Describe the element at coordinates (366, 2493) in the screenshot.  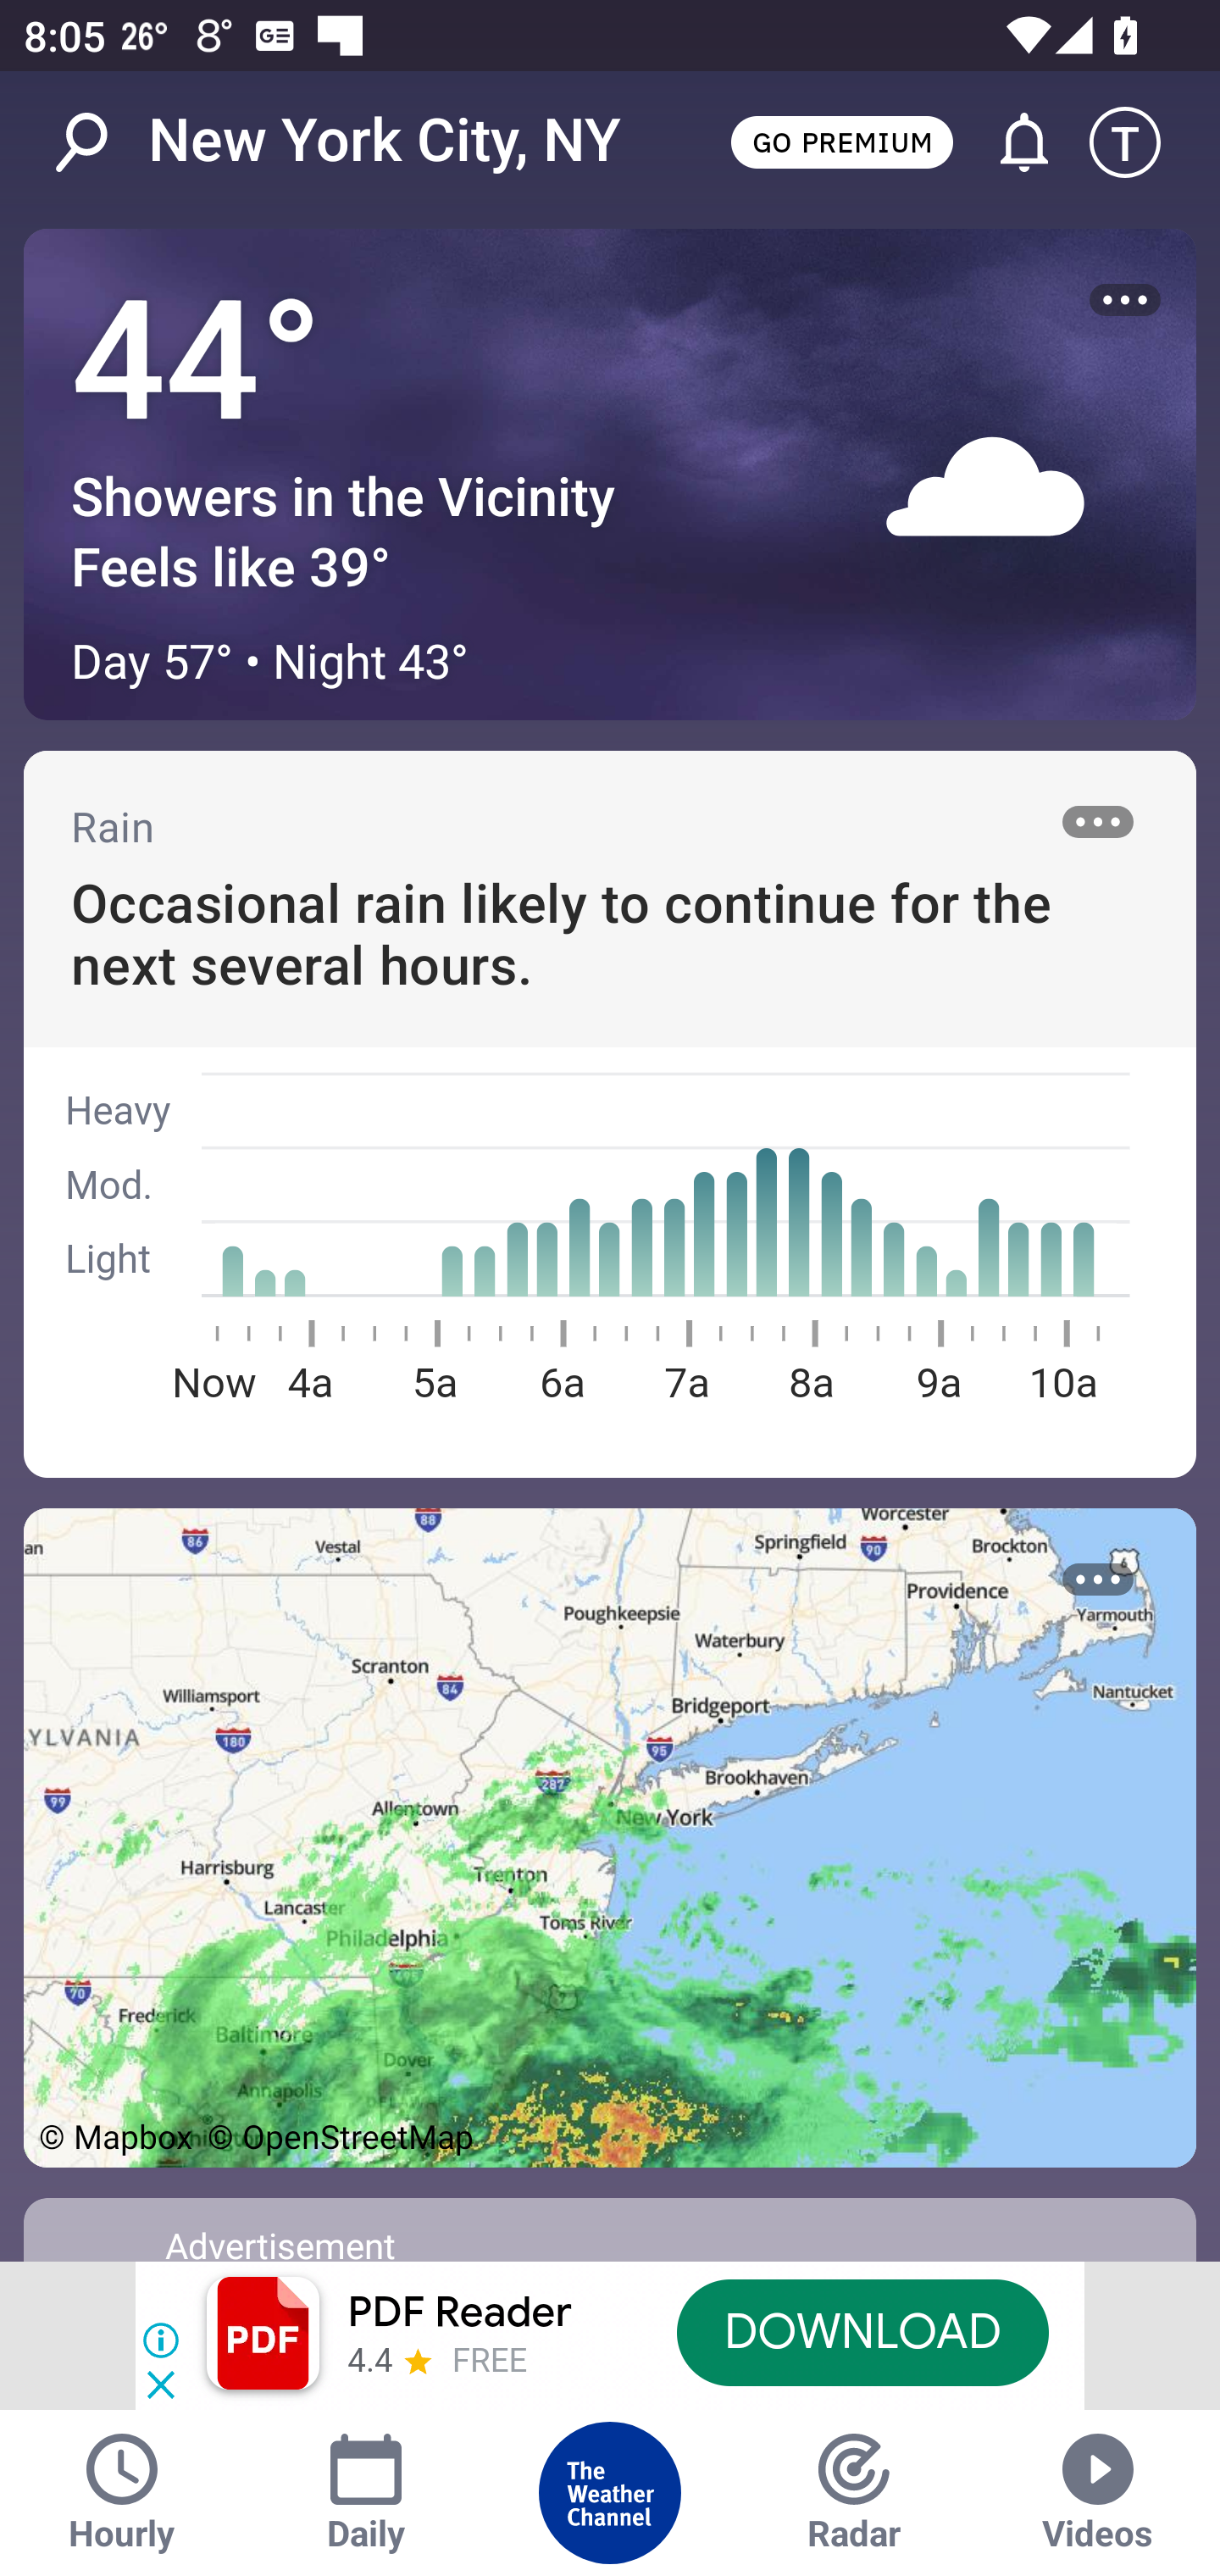
I see `Daily Tab Daily` at that location.